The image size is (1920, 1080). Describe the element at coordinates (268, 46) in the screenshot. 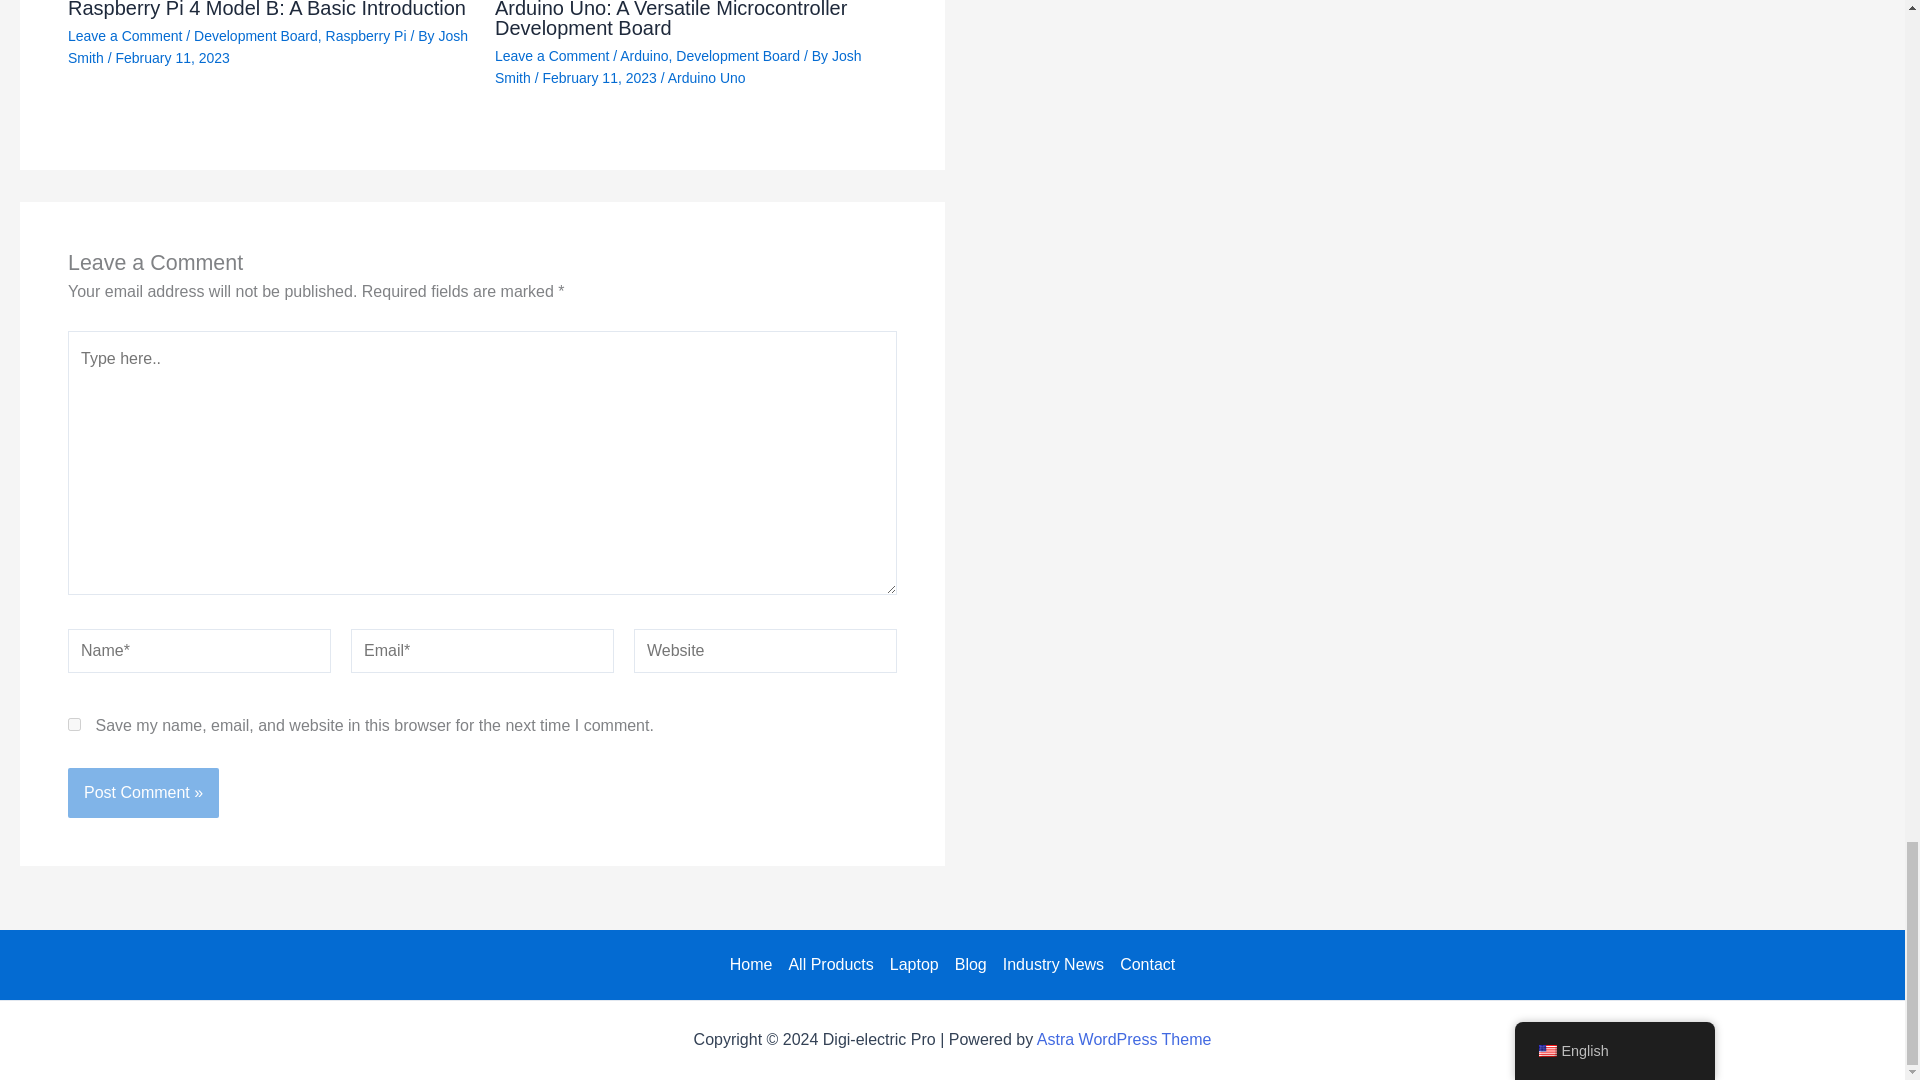

I see `View all posts by Josh Smith` at that location.